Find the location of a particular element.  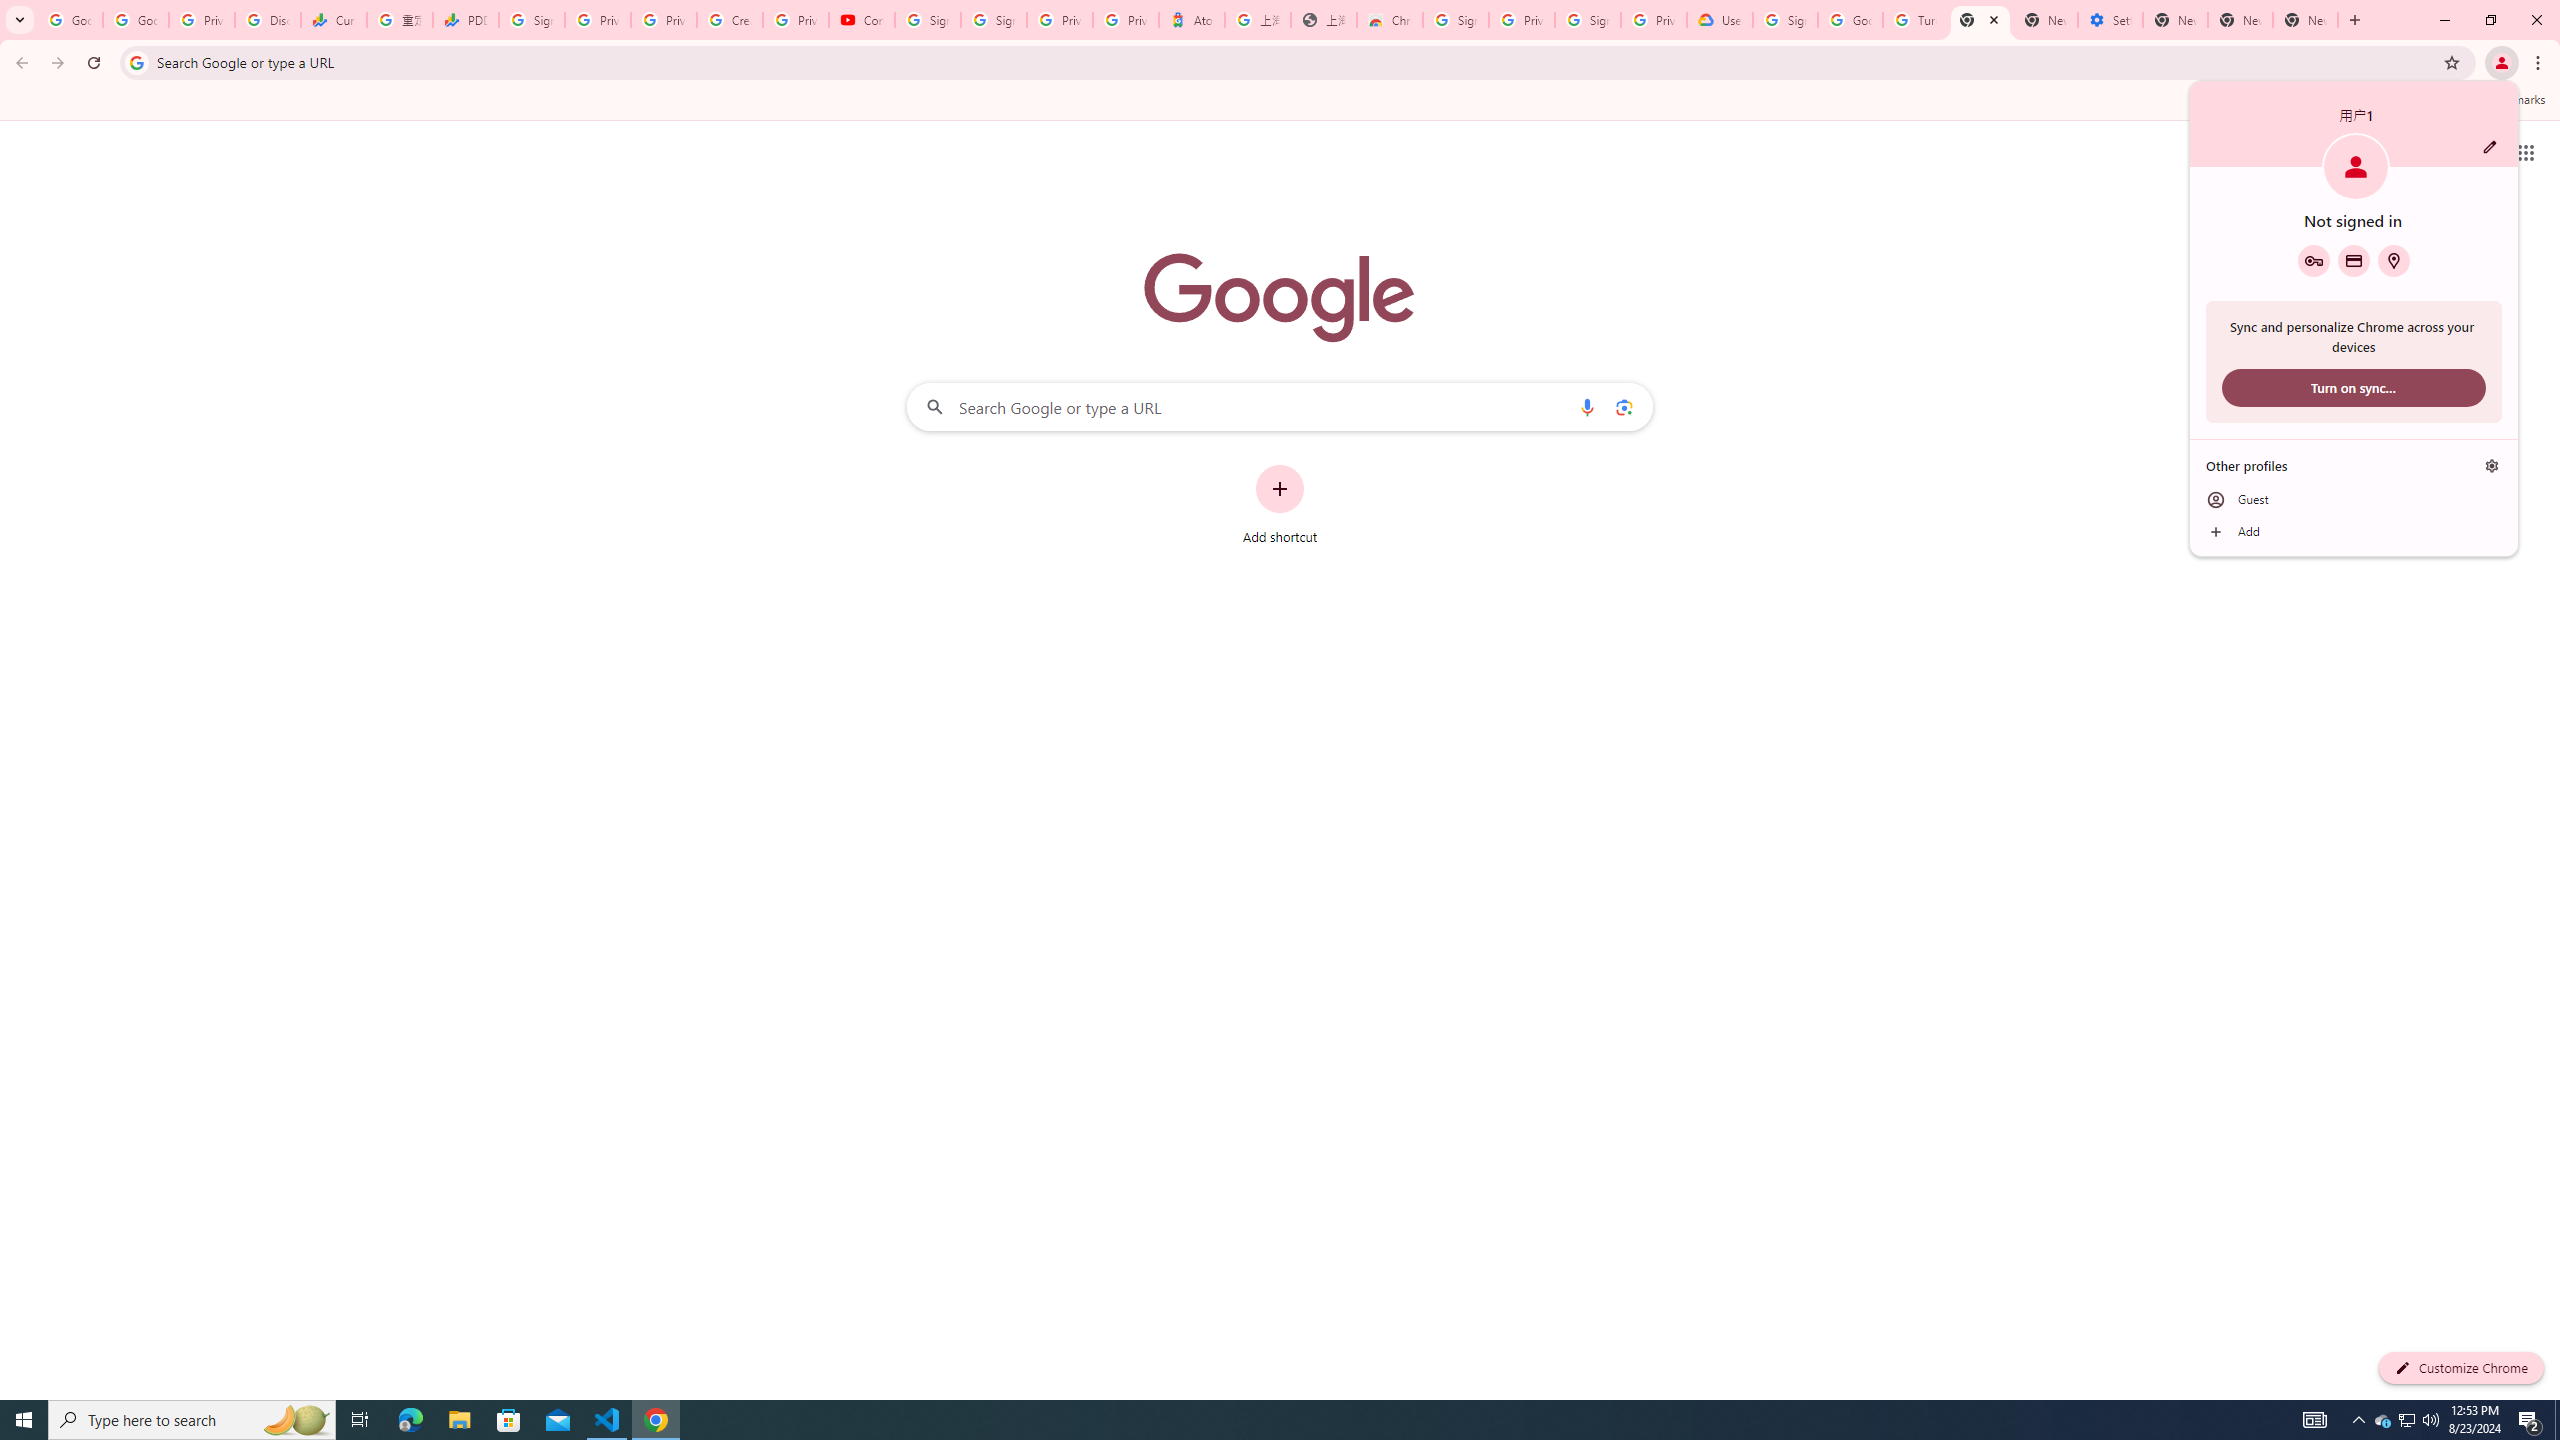

Create your Google Account is located at coordinates (730, 20).